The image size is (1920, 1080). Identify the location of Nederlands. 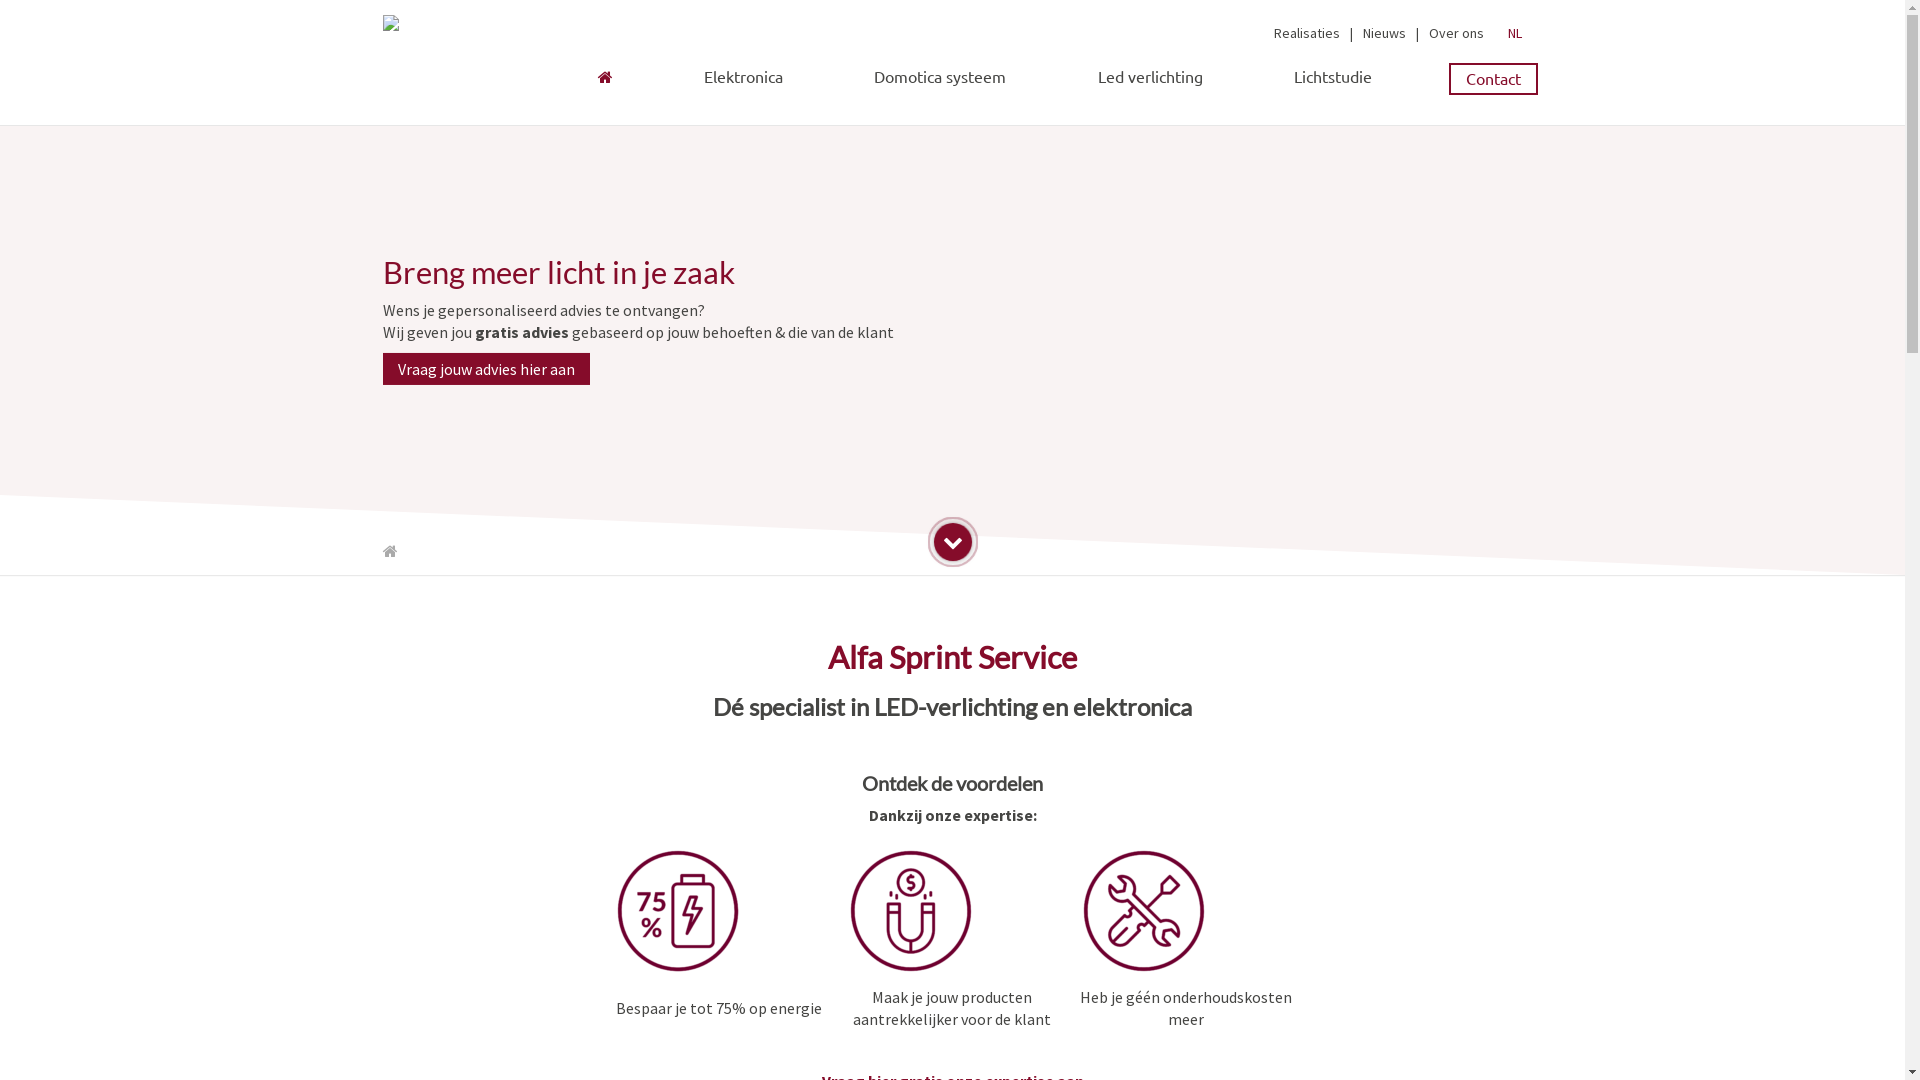
(1512, 33).